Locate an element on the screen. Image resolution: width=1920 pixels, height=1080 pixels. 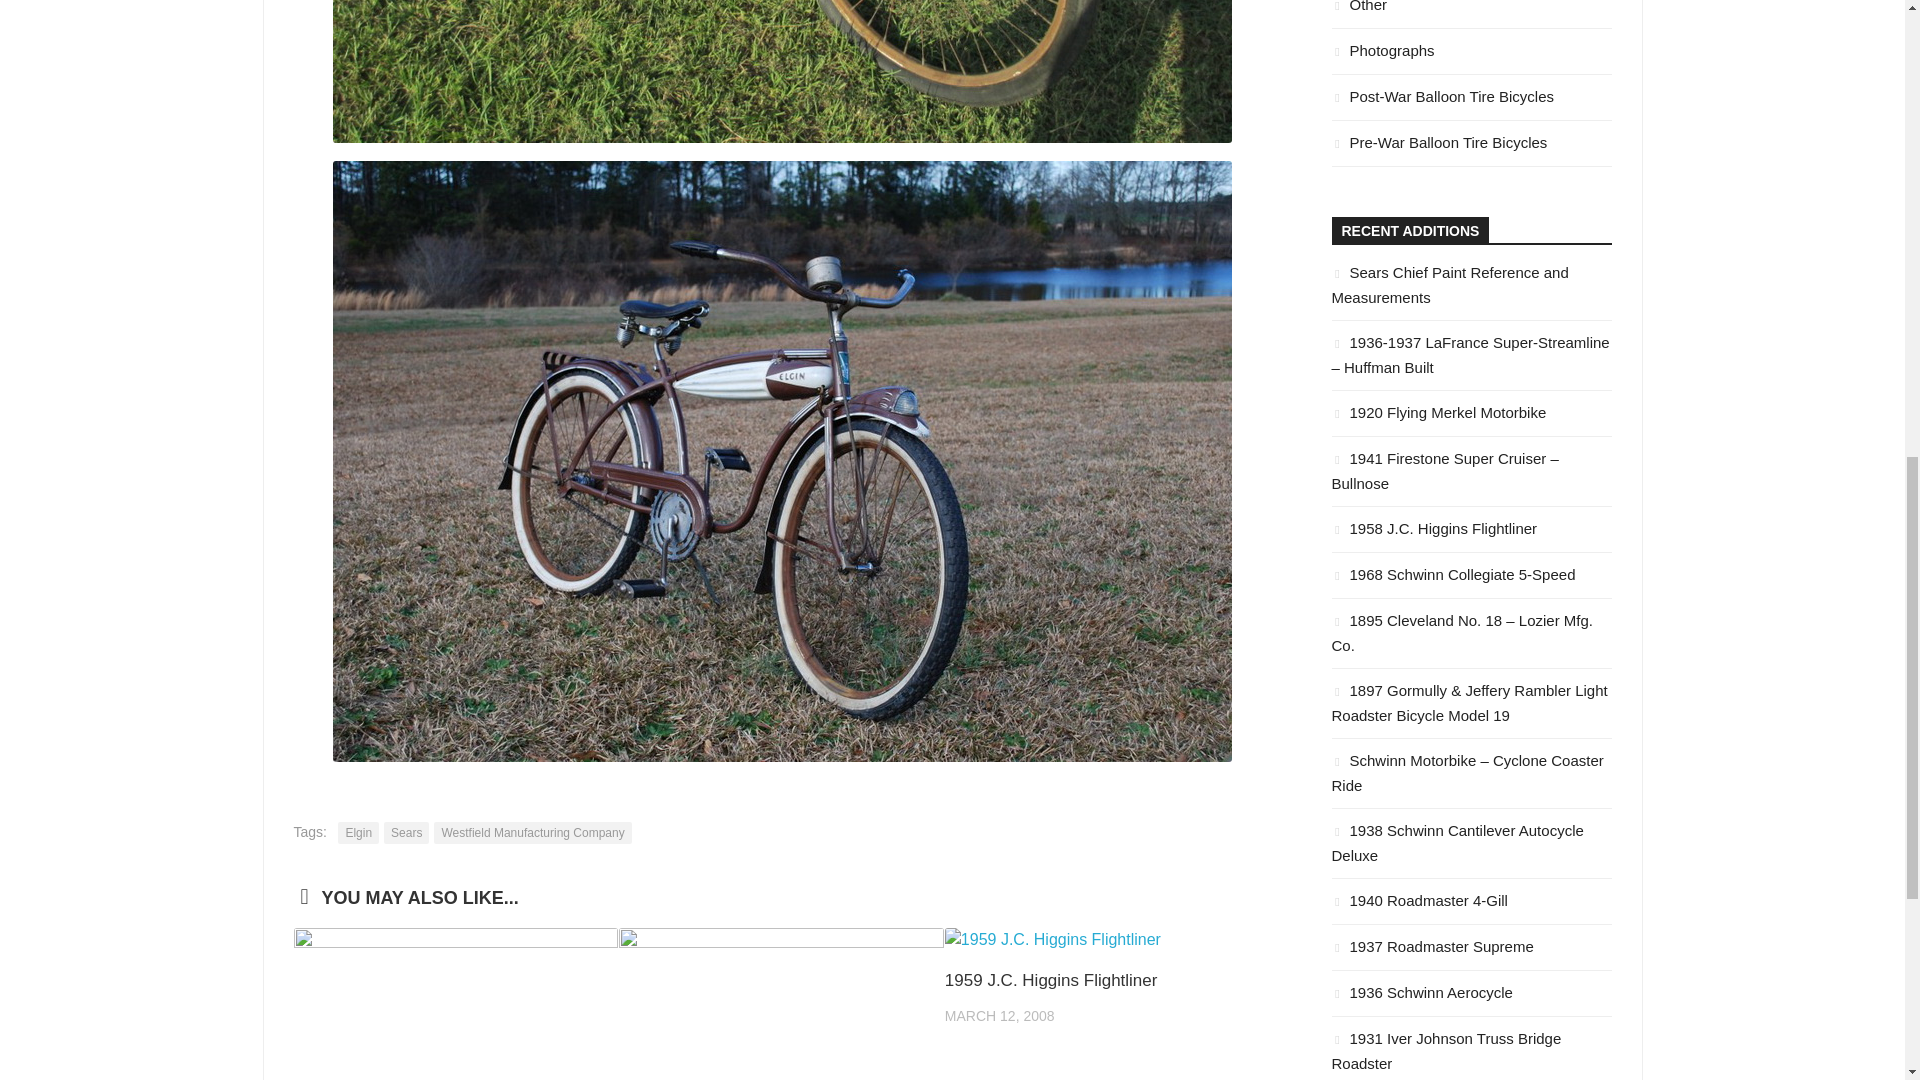
Pre-War Balloon Tire Bicycles is located at coordinates (1440, 142).